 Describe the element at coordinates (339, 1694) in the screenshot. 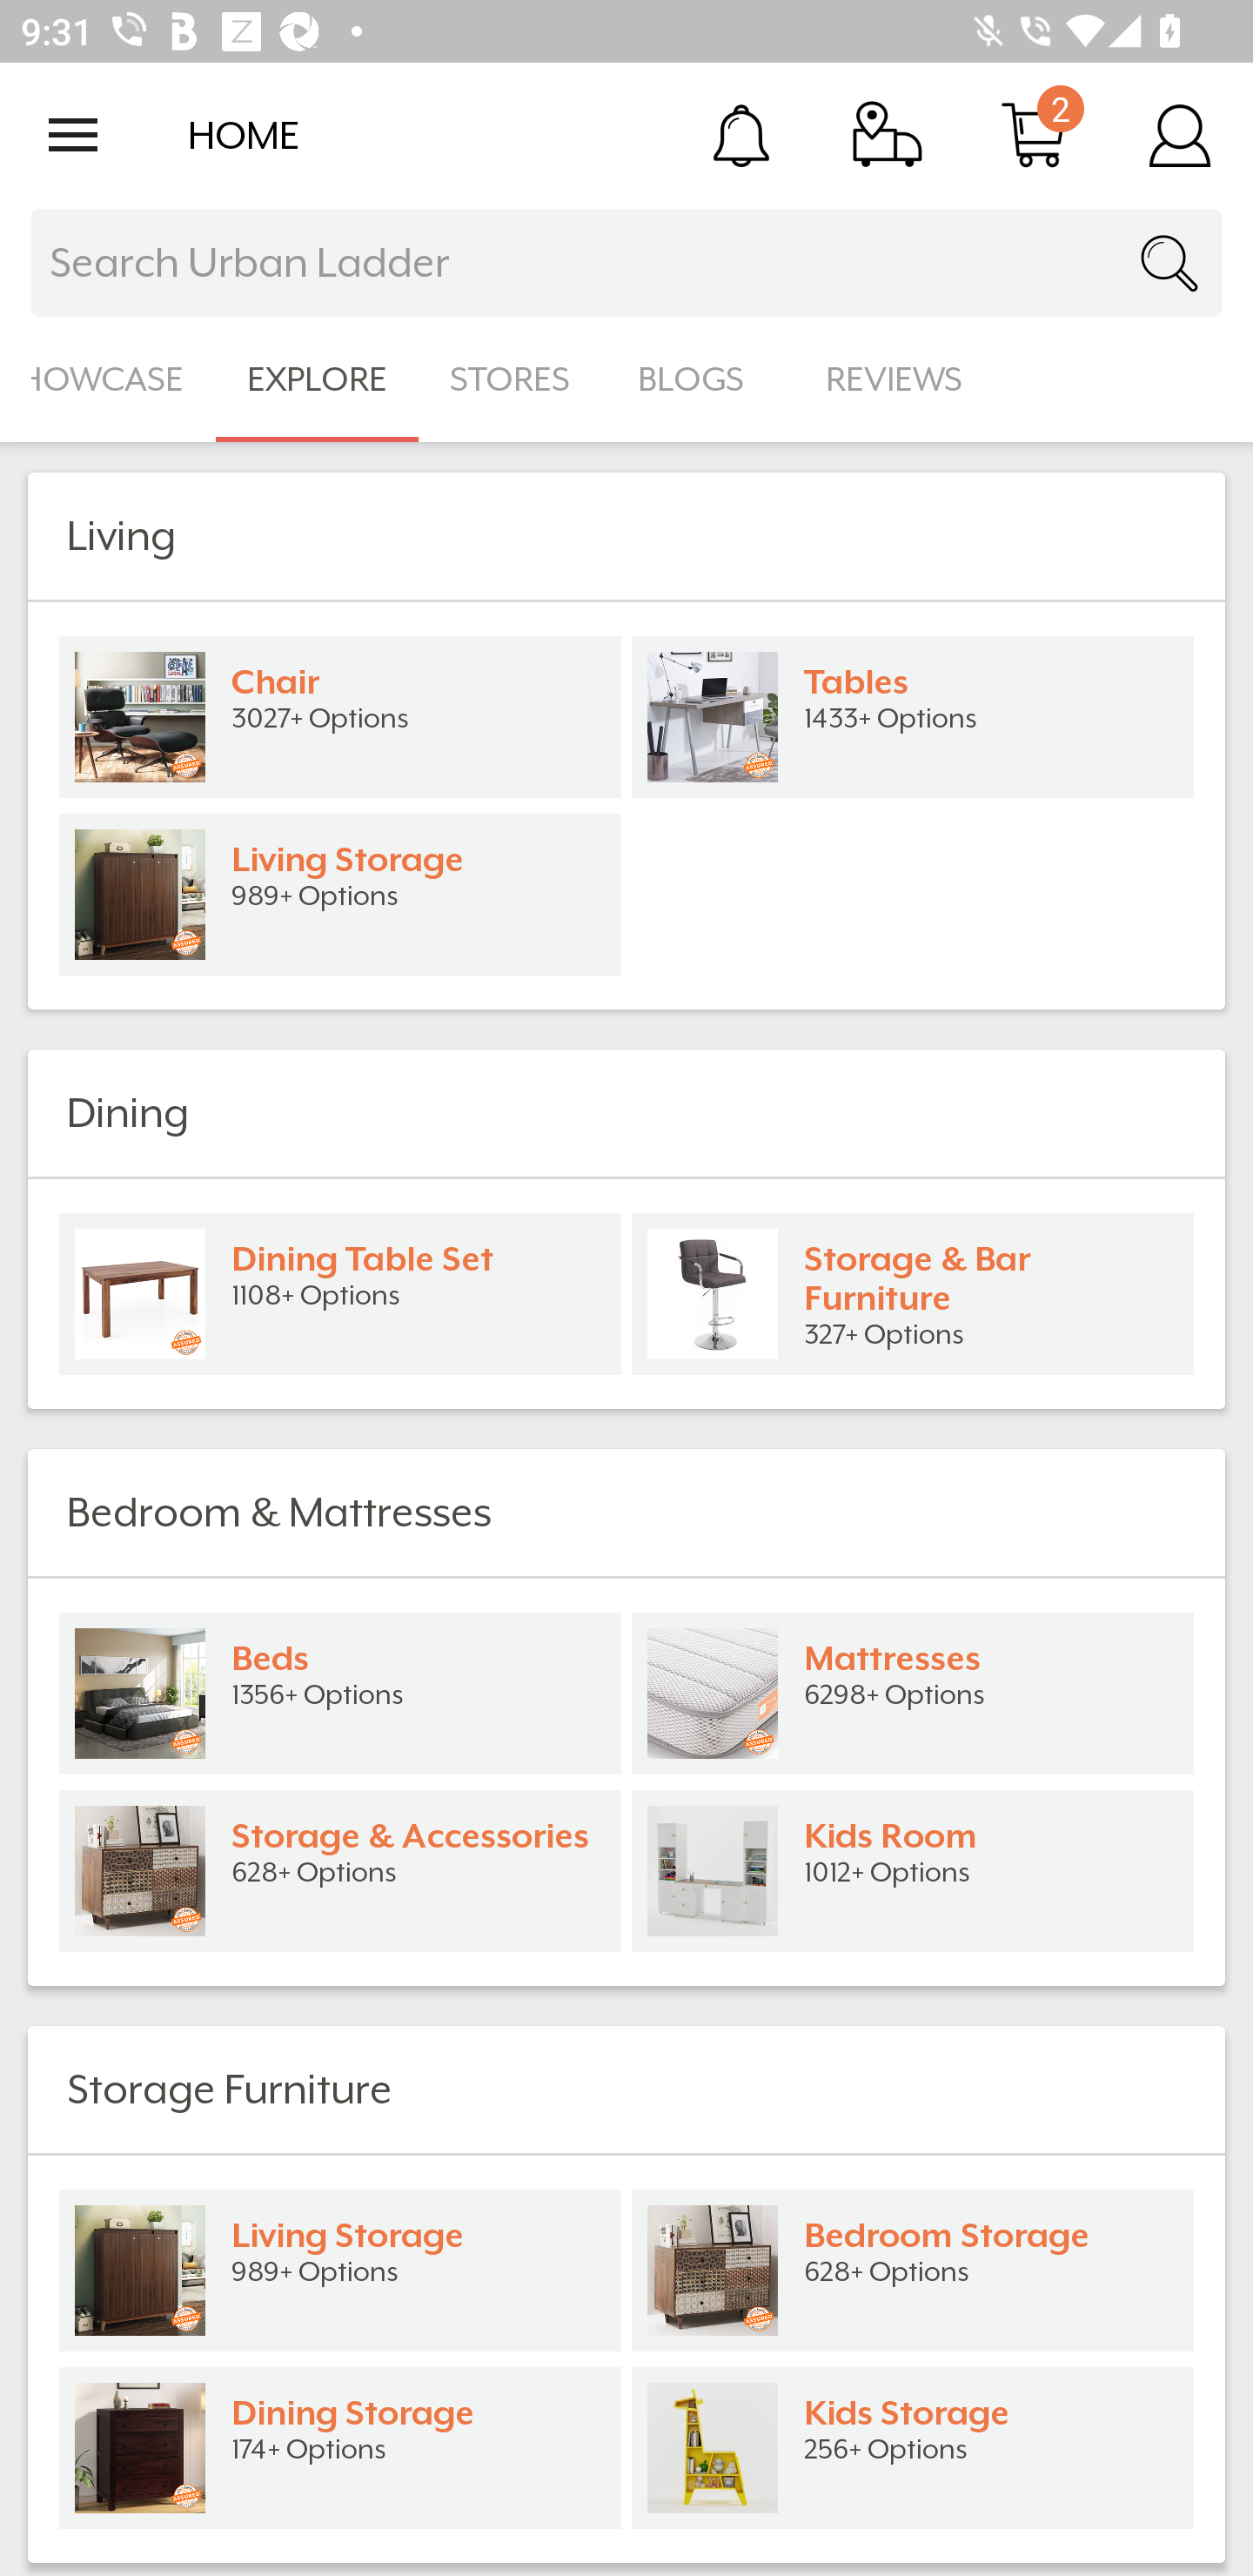

I see `Beds 1356+ Options` at that location.